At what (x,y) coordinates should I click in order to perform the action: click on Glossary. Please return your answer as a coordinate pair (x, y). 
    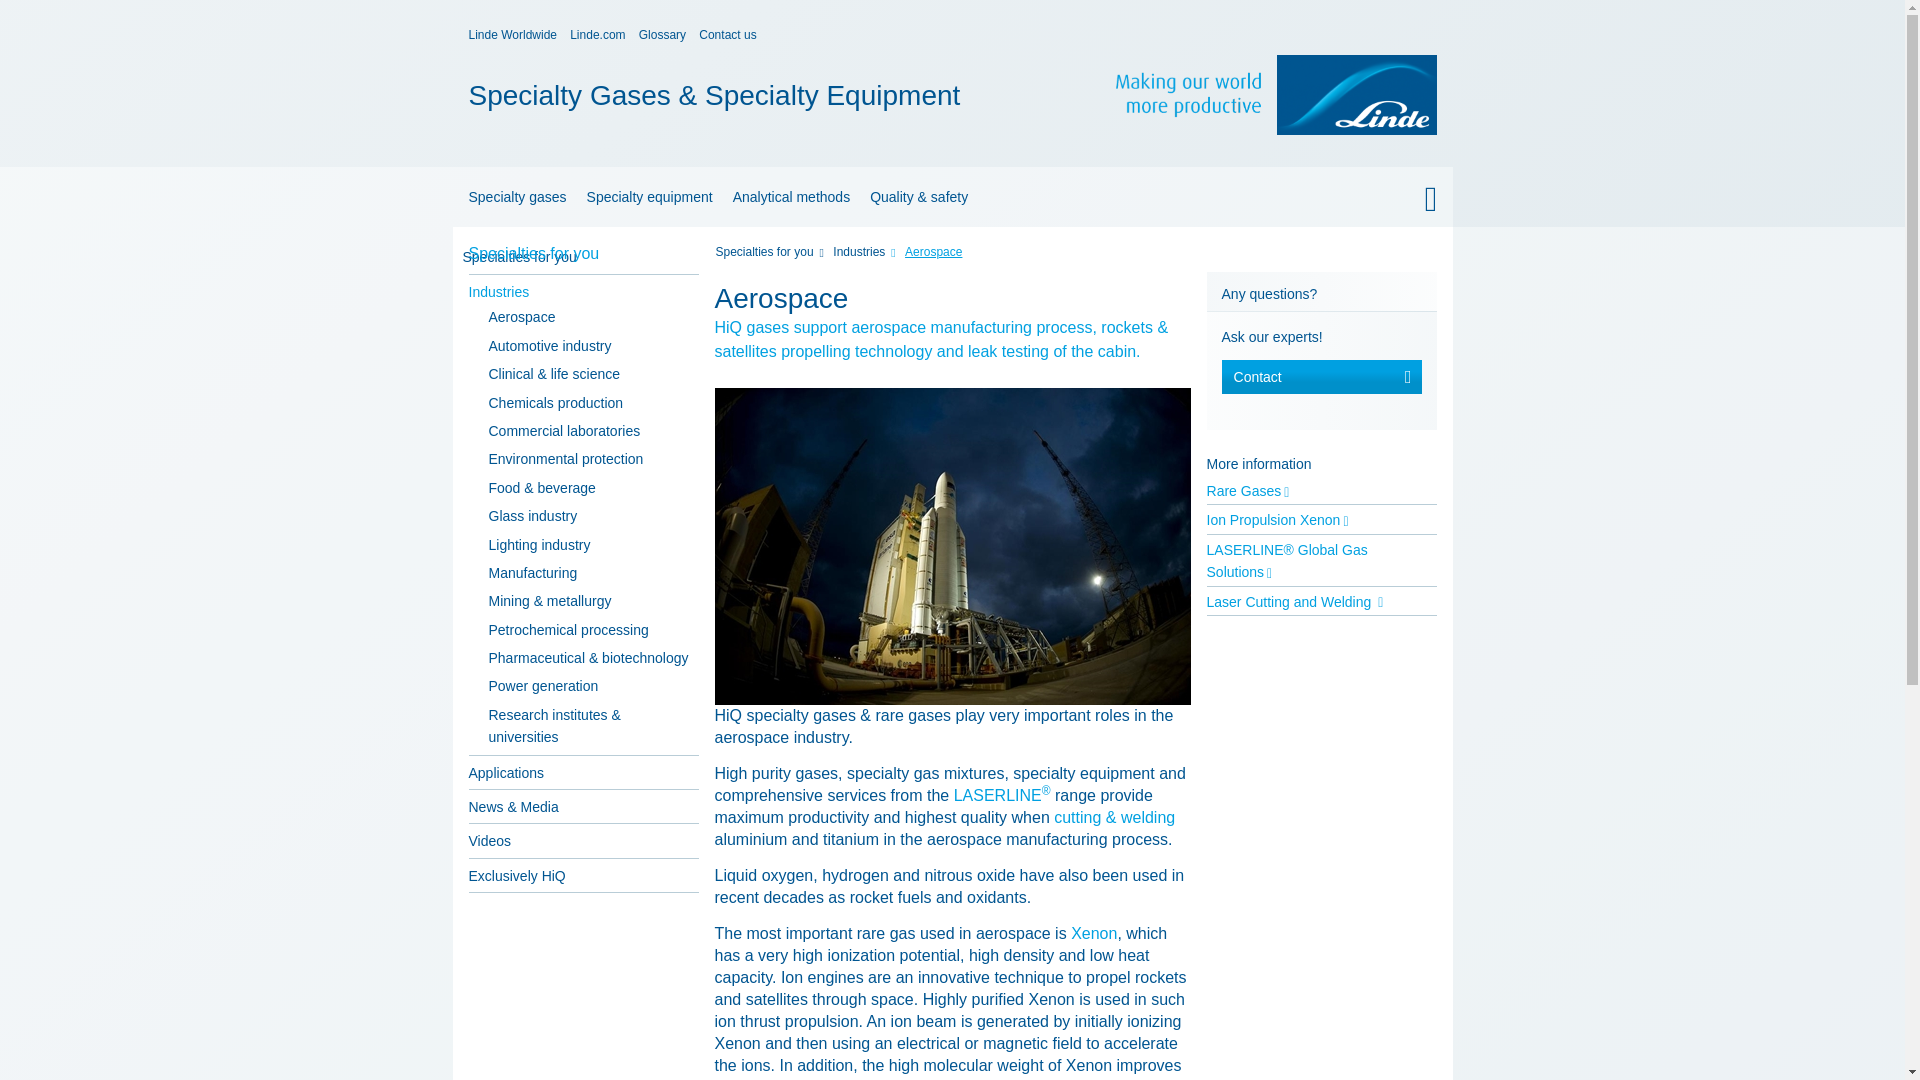
    Looking at the image, I should click on (662, 35).